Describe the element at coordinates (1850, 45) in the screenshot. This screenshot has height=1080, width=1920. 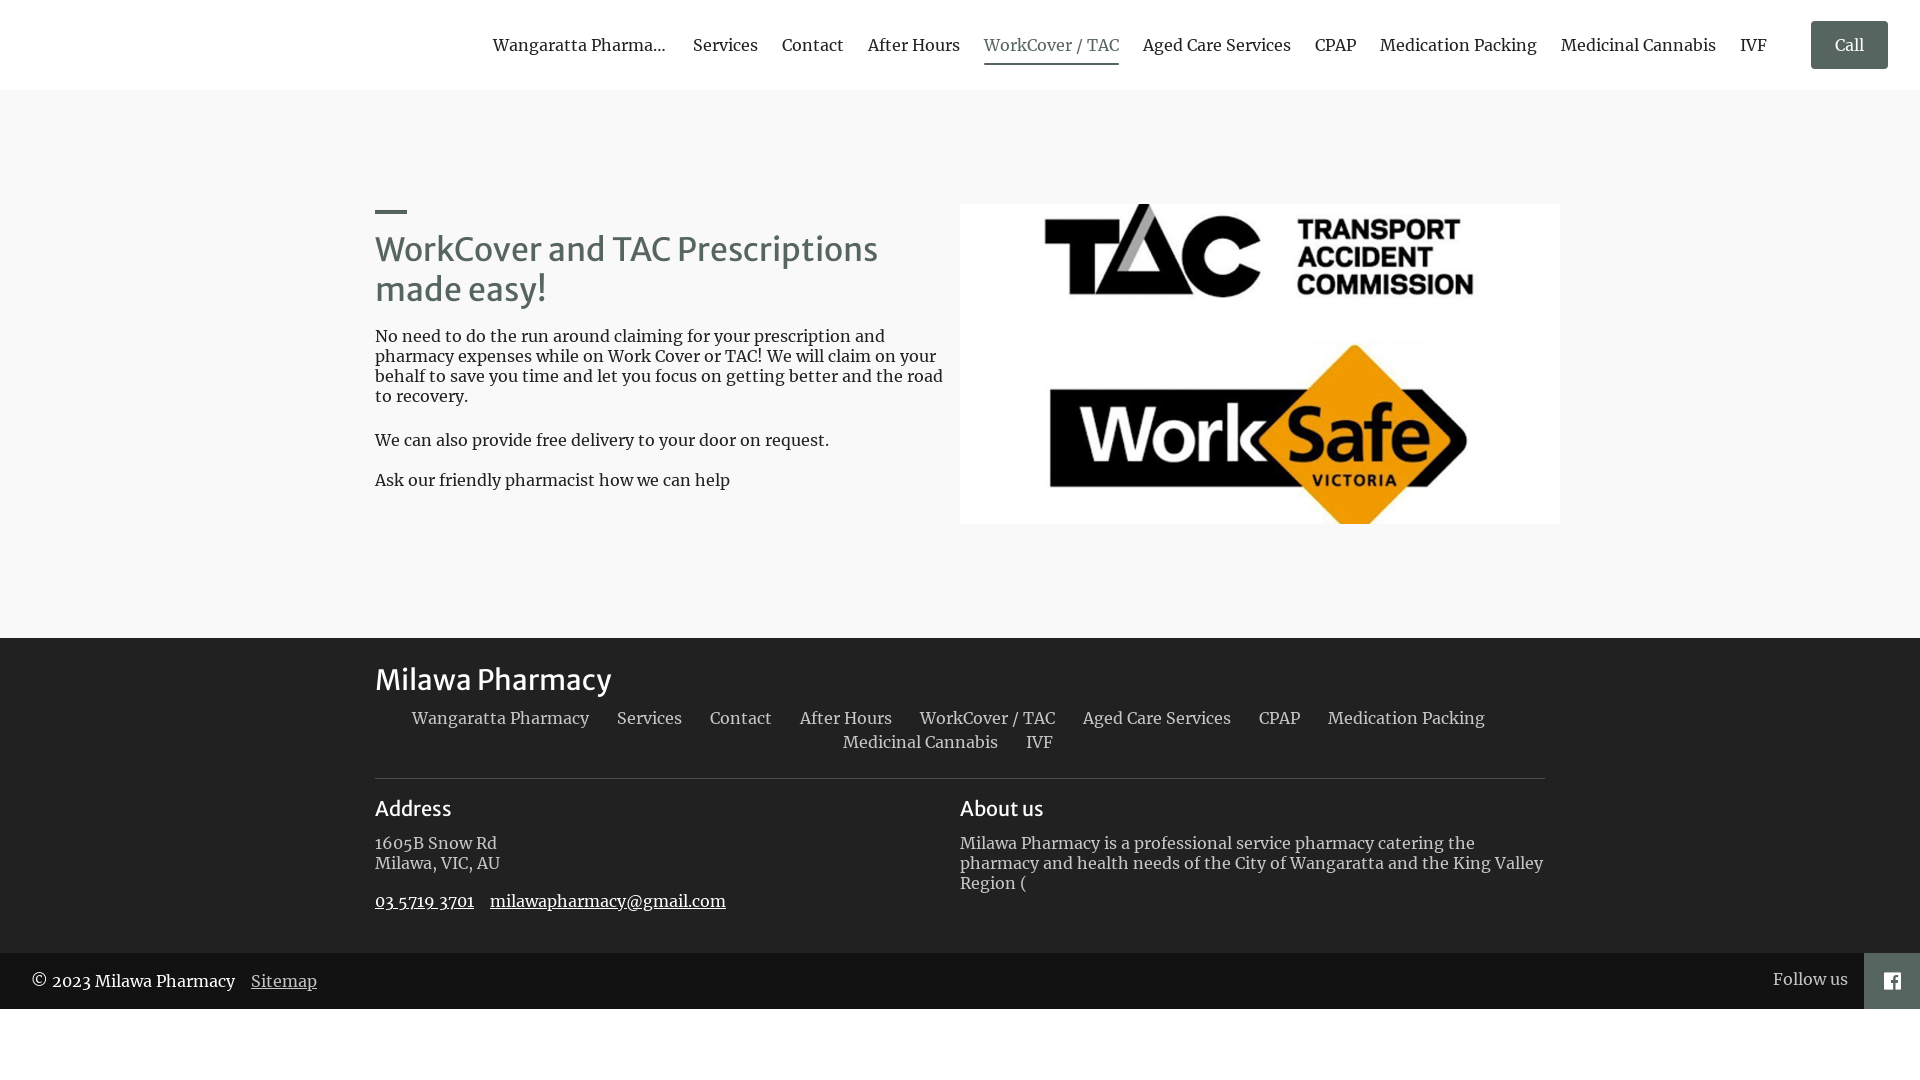
I see `Call` at that location.